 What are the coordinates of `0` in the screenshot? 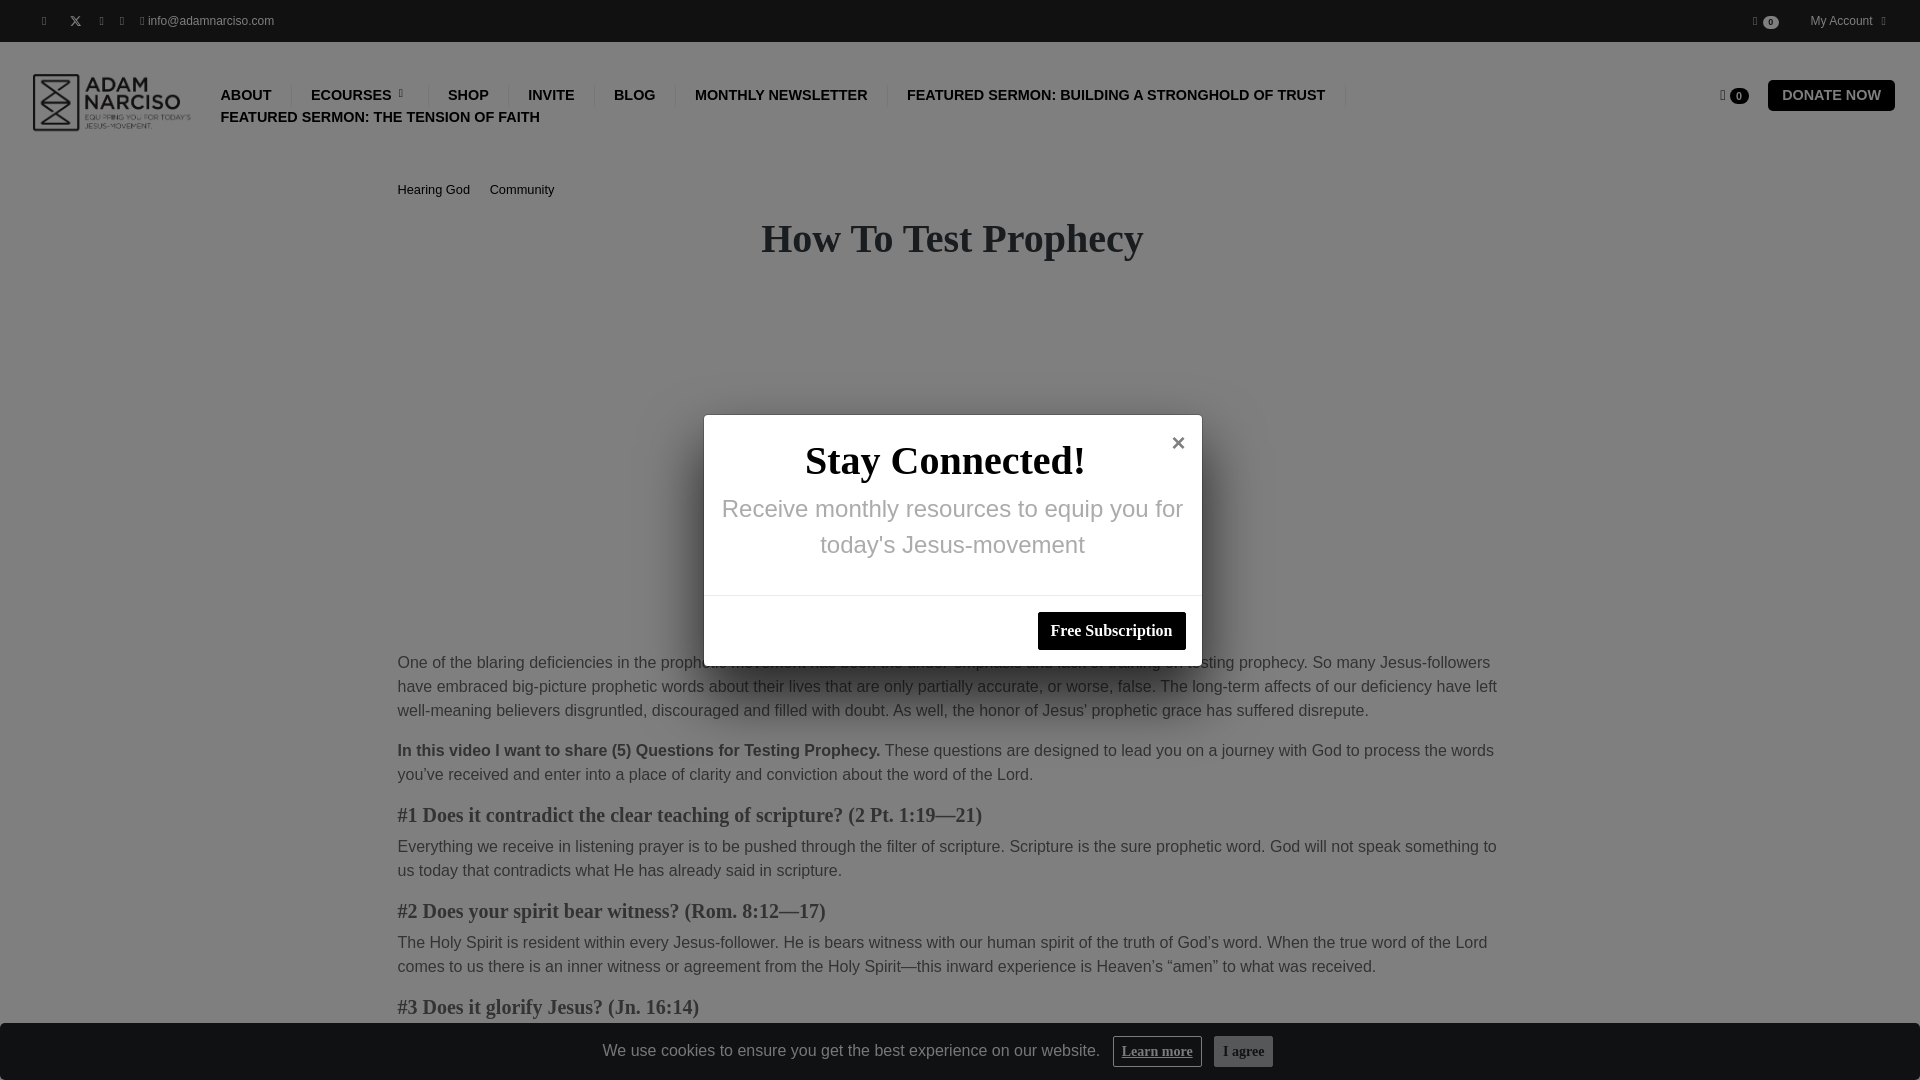 It's located at (1762, 20).